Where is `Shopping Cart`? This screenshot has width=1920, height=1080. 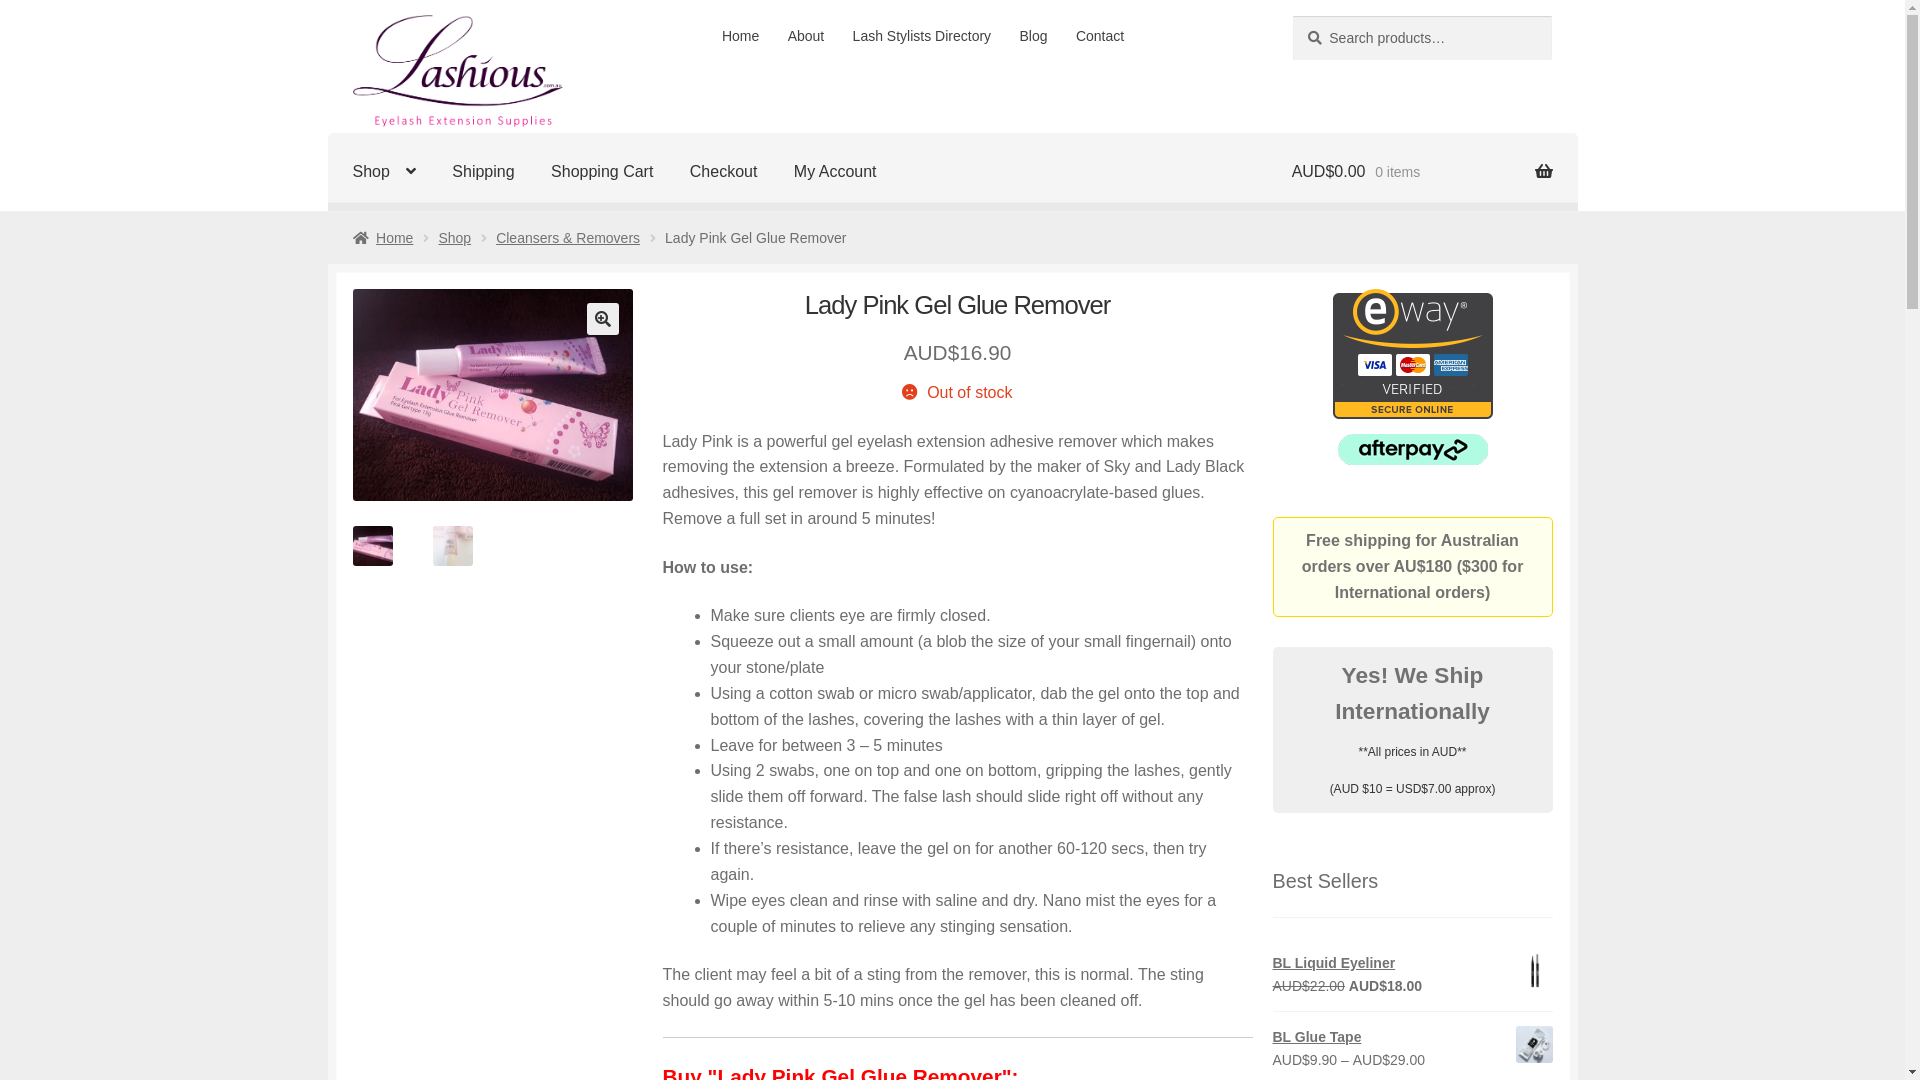 Shopping Cart is located at coordinates (602, 172).